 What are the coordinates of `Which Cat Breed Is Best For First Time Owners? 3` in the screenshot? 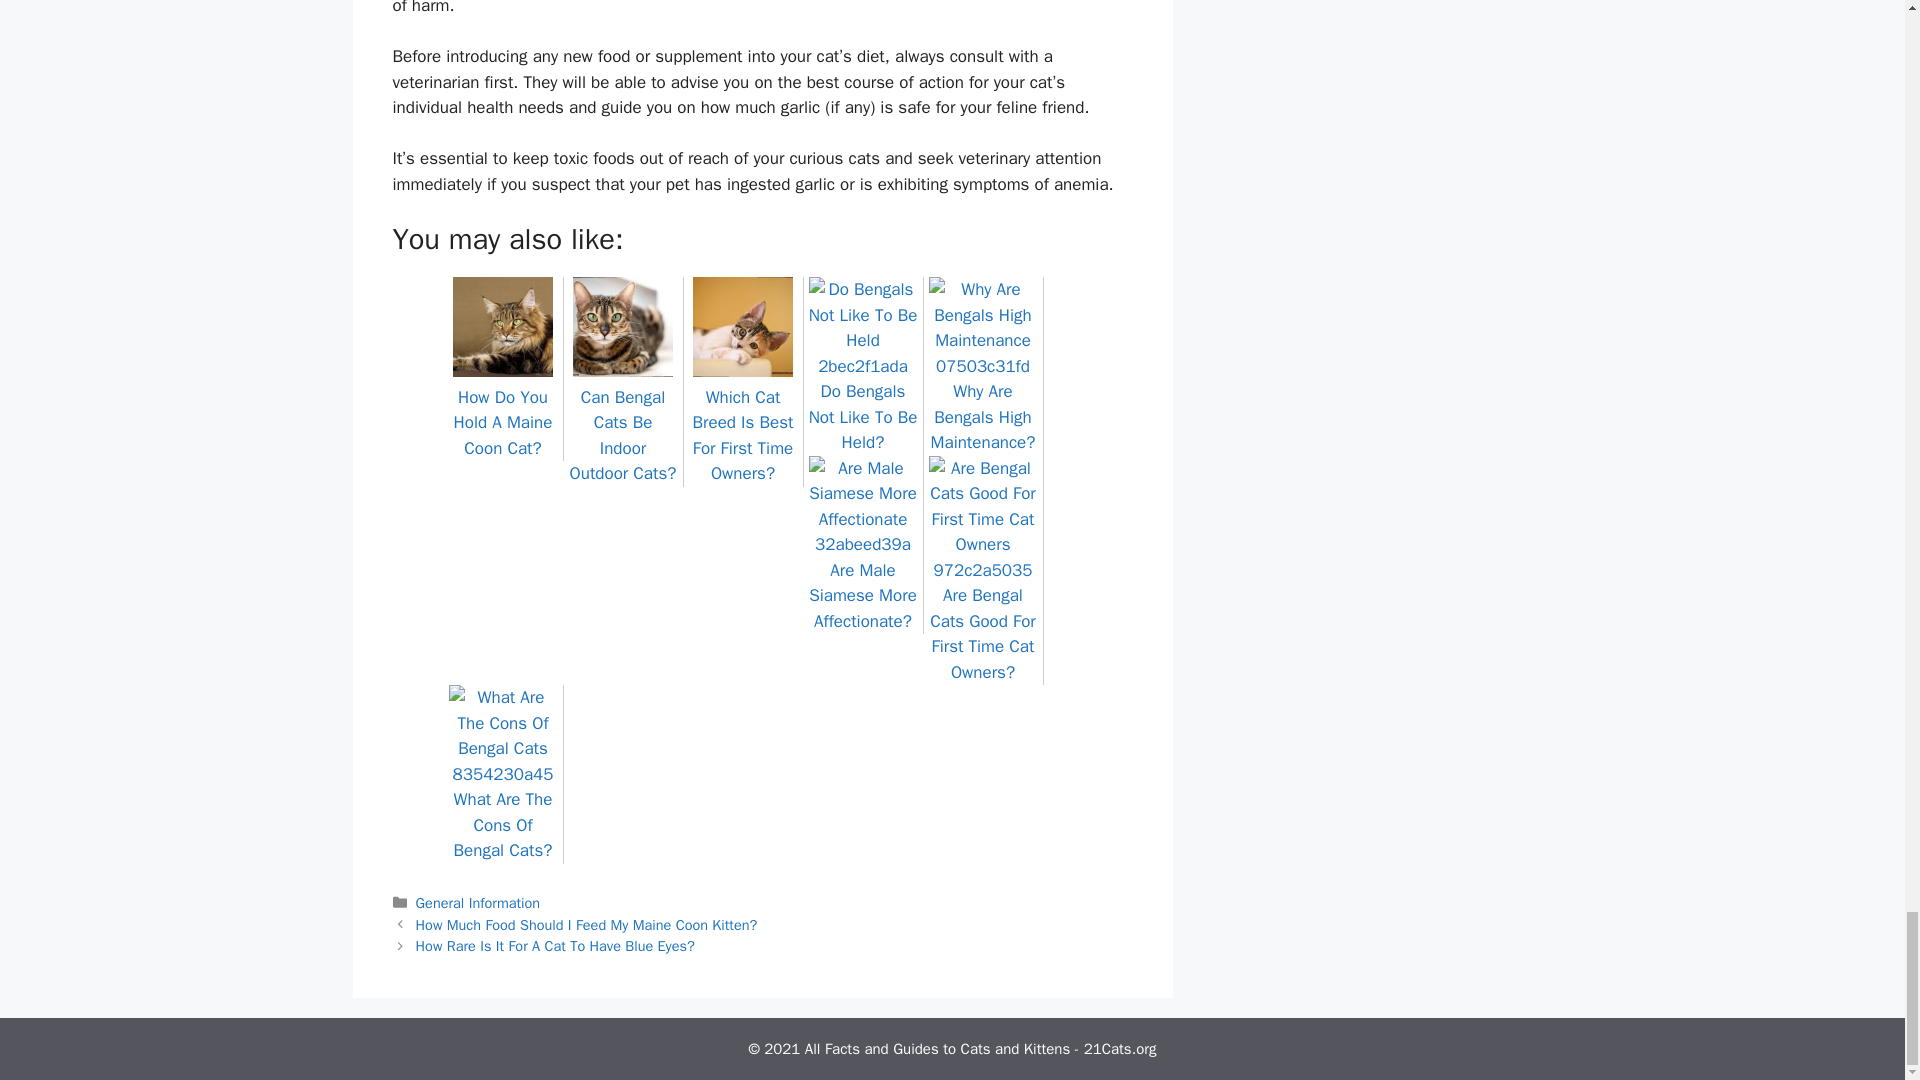 It's located at (742, 326).